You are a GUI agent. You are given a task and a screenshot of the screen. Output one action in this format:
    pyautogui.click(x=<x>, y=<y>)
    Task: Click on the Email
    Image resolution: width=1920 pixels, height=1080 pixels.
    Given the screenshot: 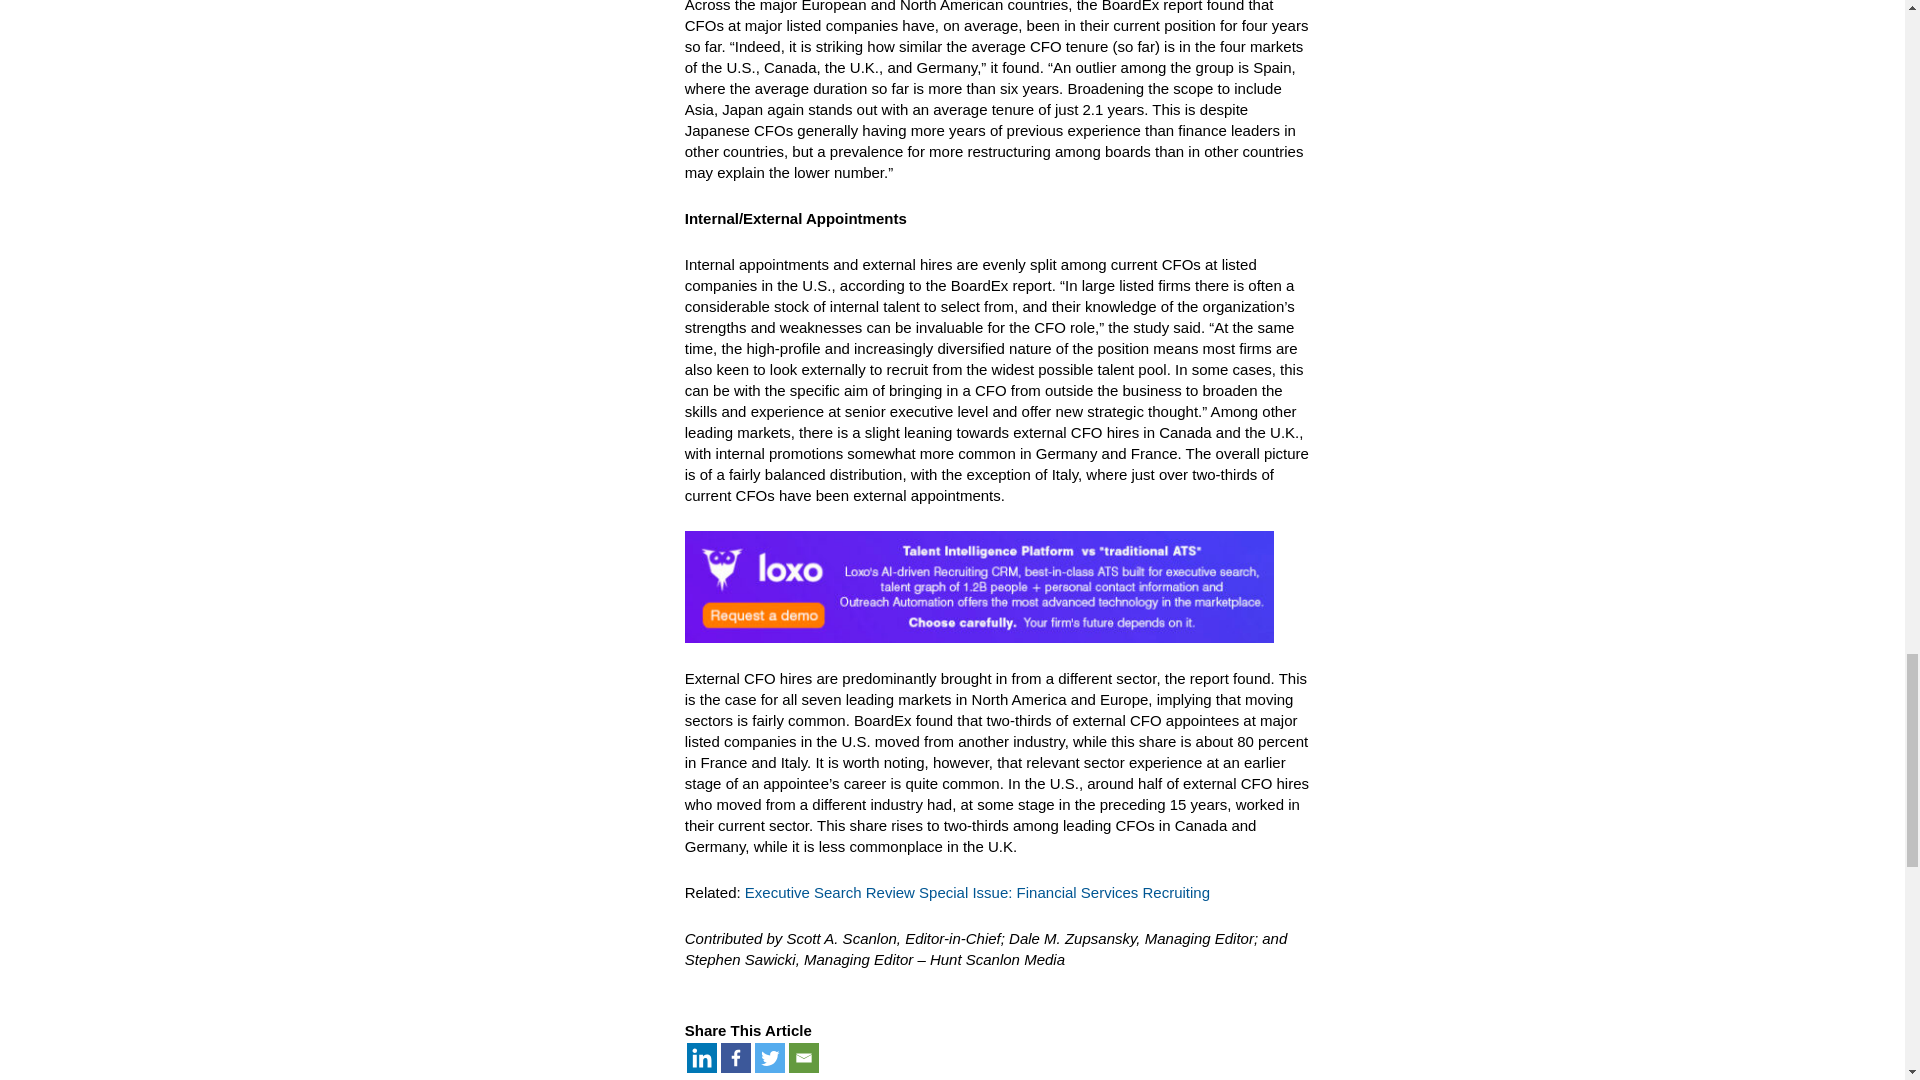 What is the action you would take?
    pyautogui.click(x=804, y=1058)
    